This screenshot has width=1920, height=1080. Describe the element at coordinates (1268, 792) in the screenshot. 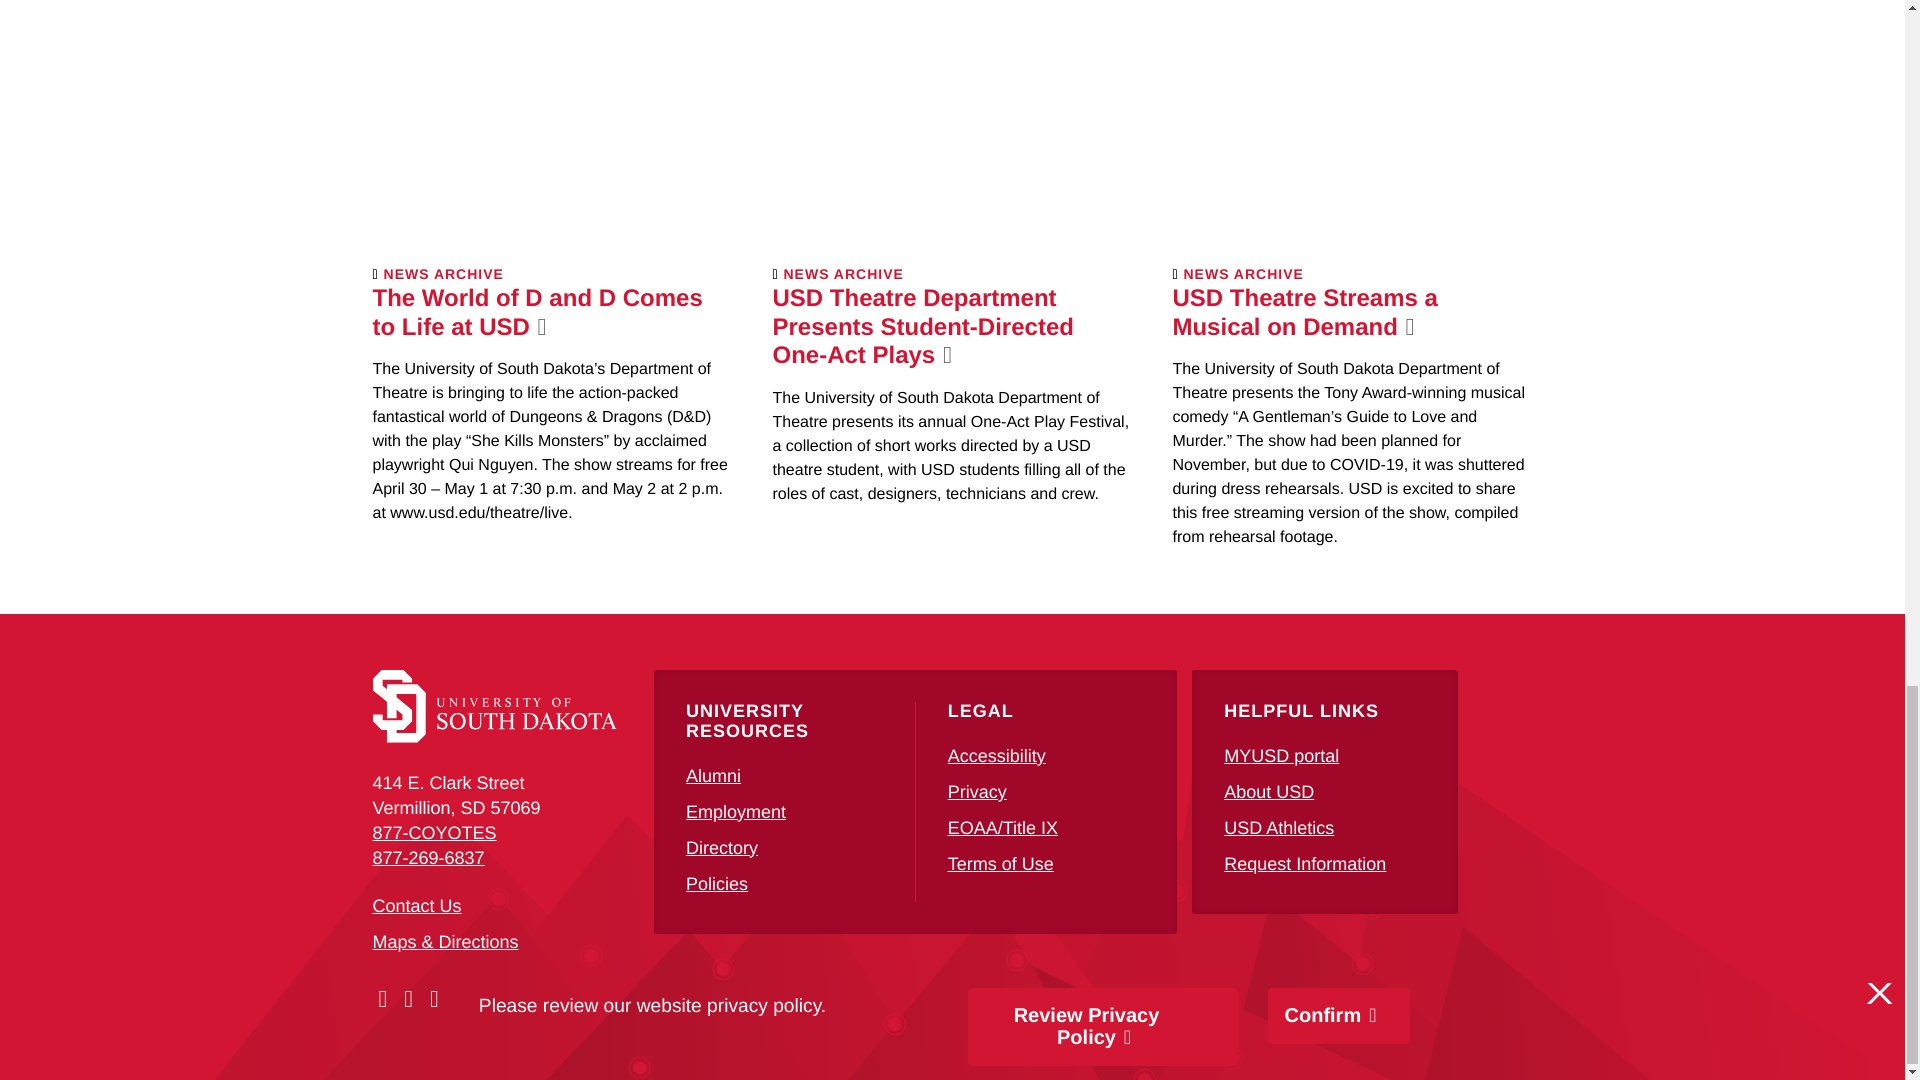

I see `About USD` at that location.